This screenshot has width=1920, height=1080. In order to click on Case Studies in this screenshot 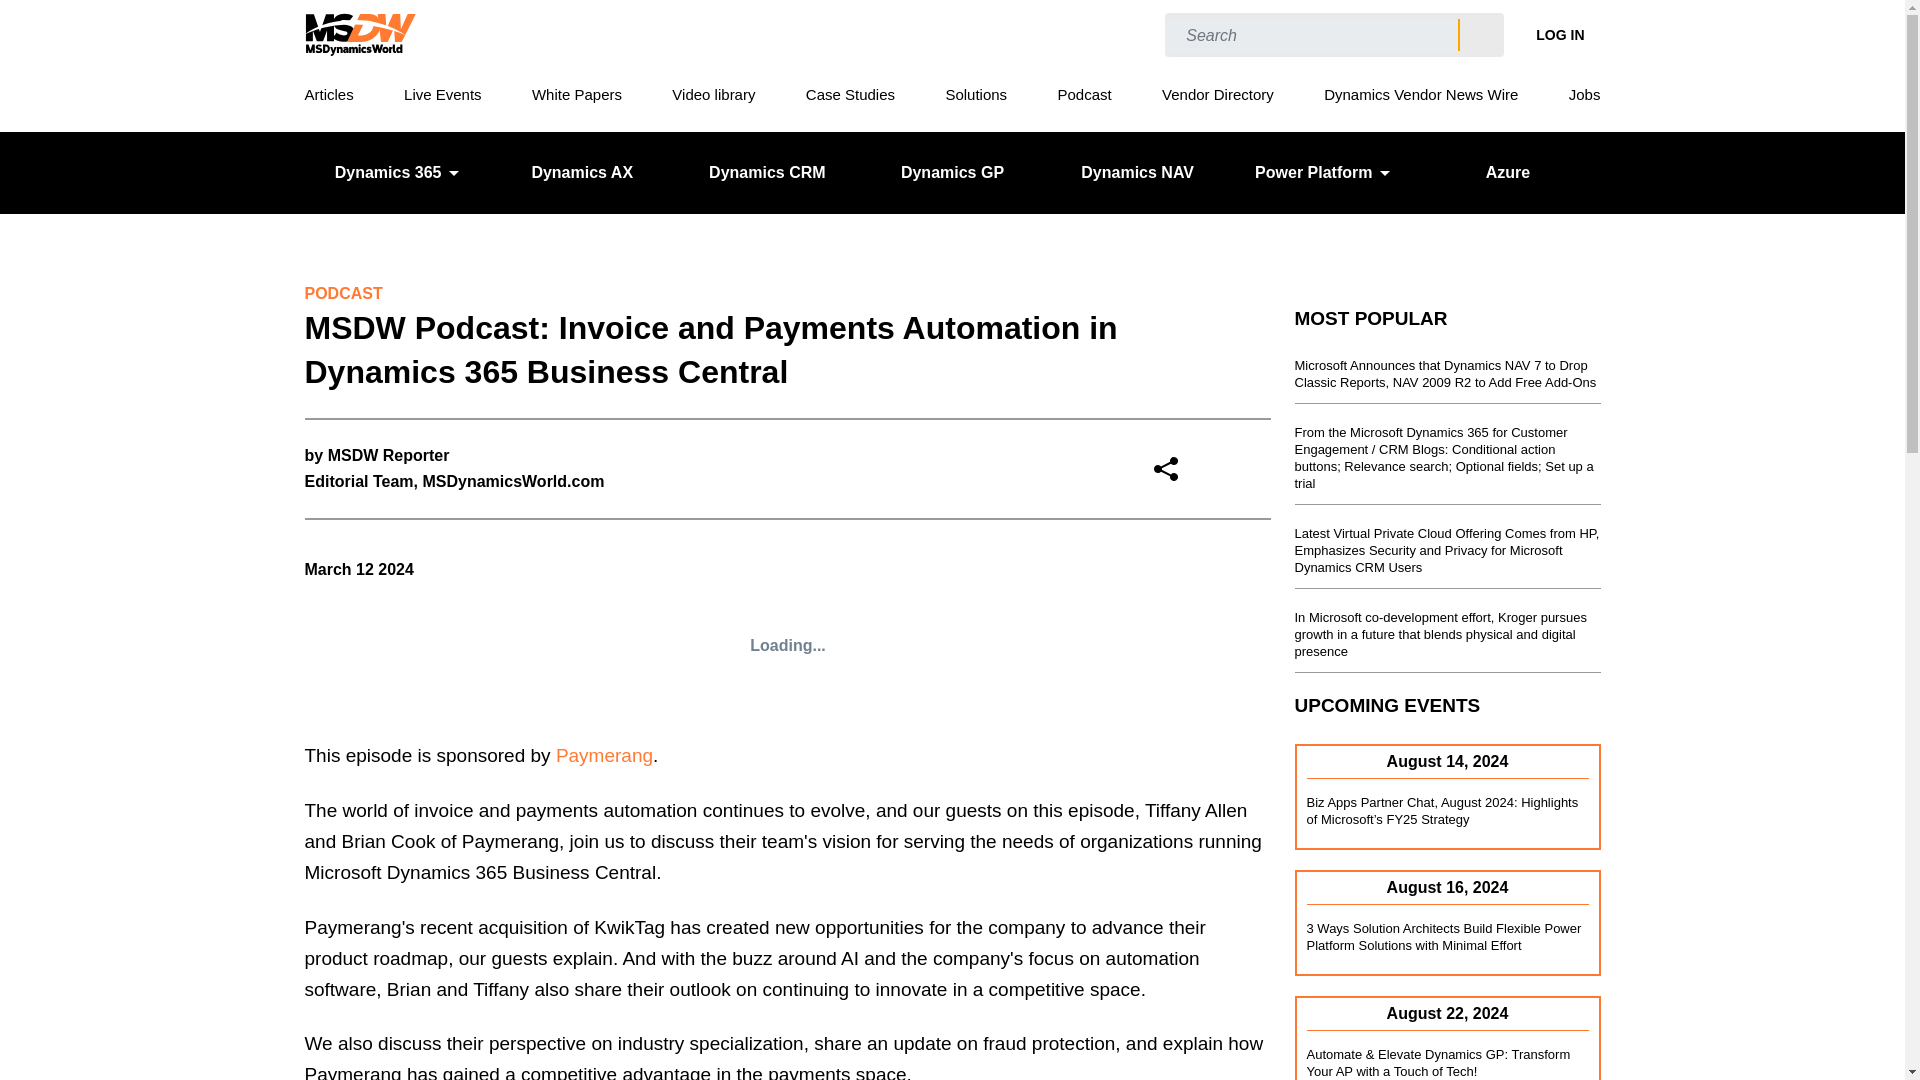, I will do `click(850, 94)`.